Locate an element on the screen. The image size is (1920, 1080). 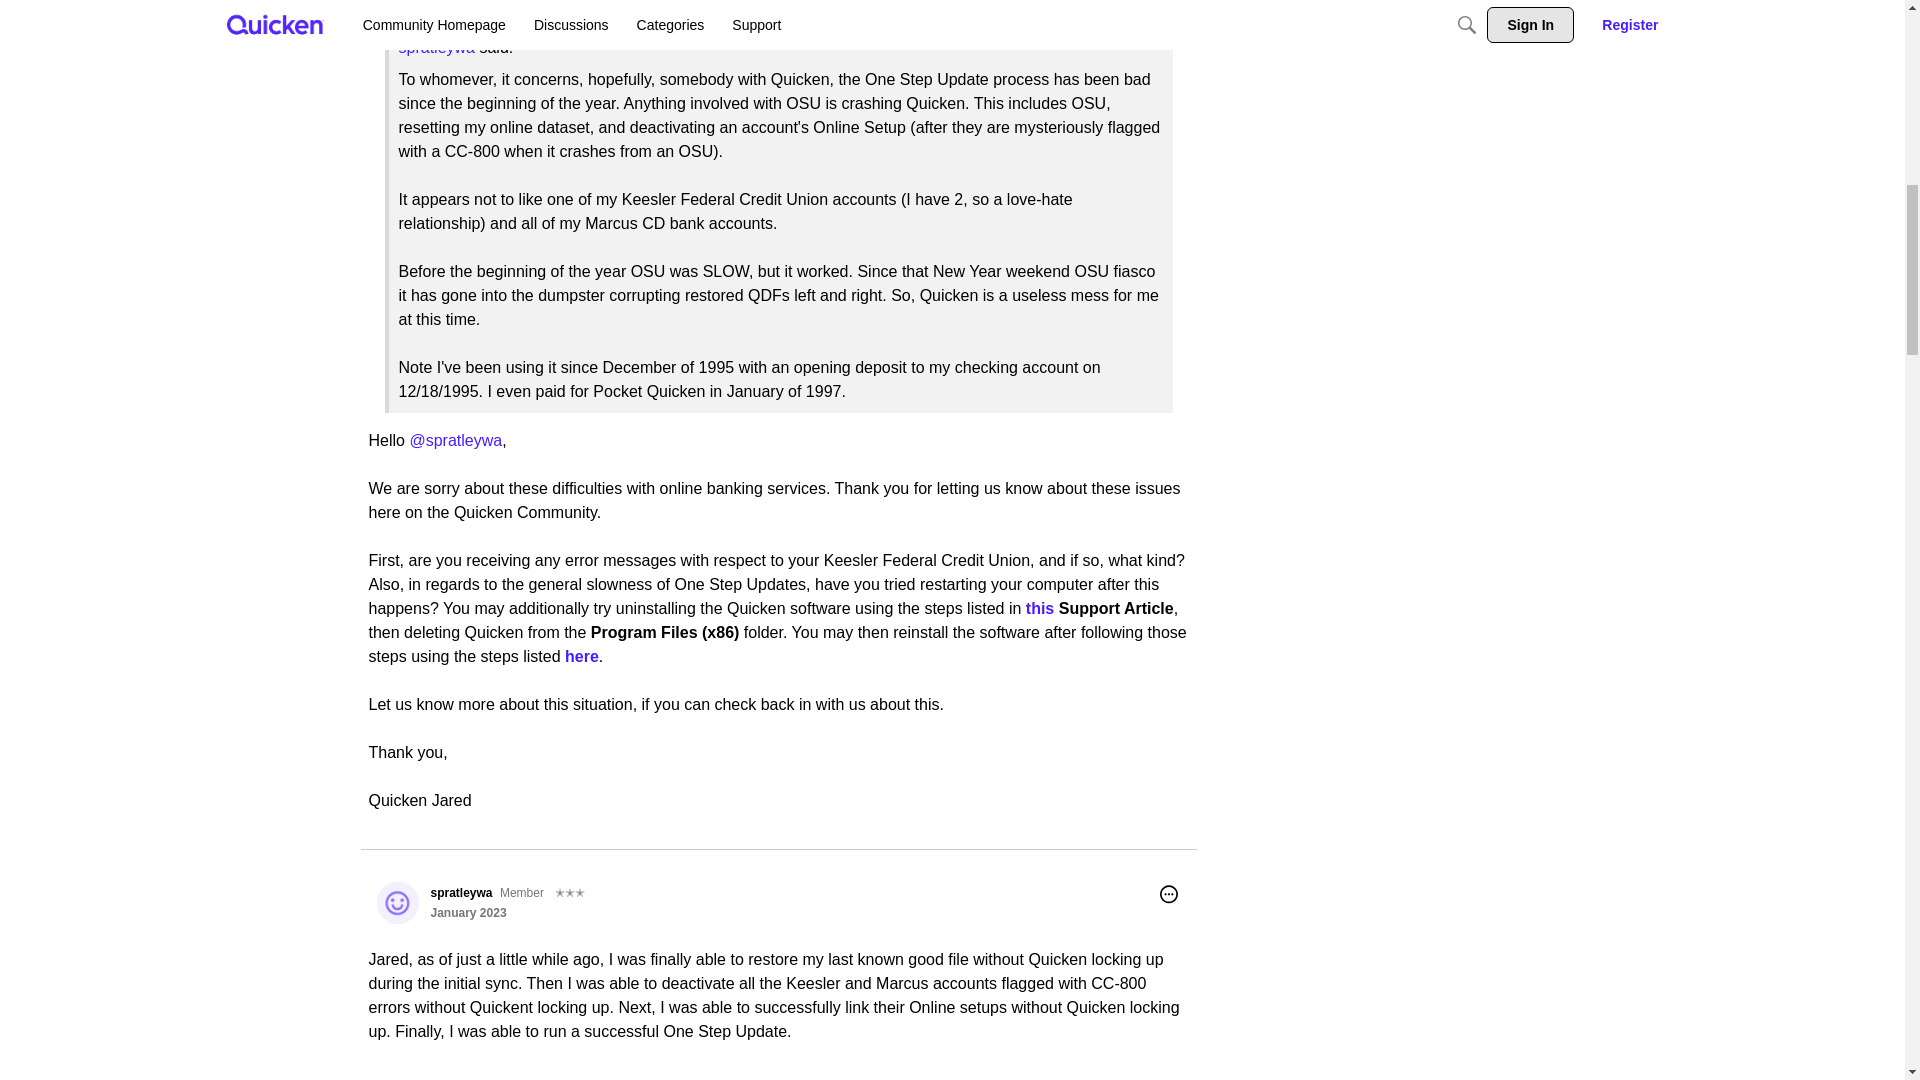
spratleywa is located at coordinates (460, 892).